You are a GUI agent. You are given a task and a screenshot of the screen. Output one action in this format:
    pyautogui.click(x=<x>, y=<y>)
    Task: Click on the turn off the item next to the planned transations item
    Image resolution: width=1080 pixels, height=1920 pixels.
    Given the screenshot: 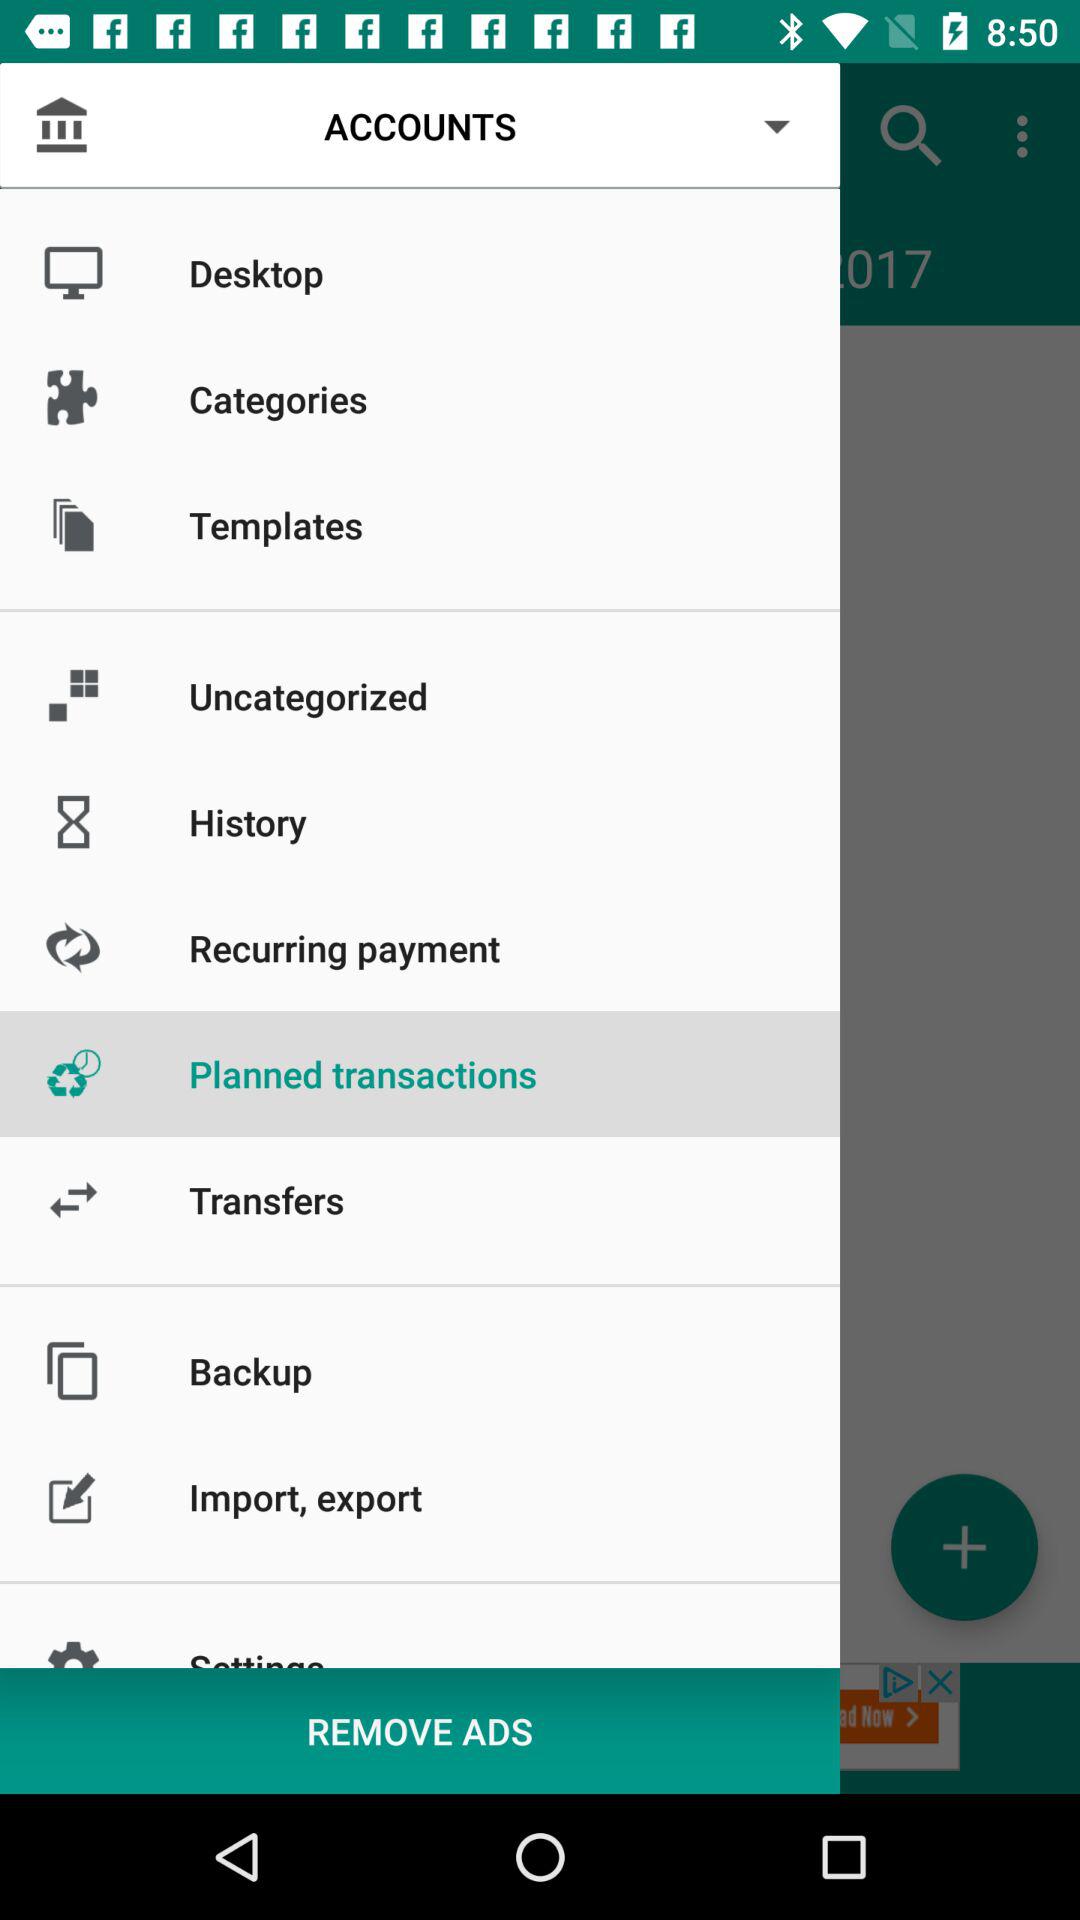 What is the action you would take?
    pyautogui.click(x=73, y=136)
    